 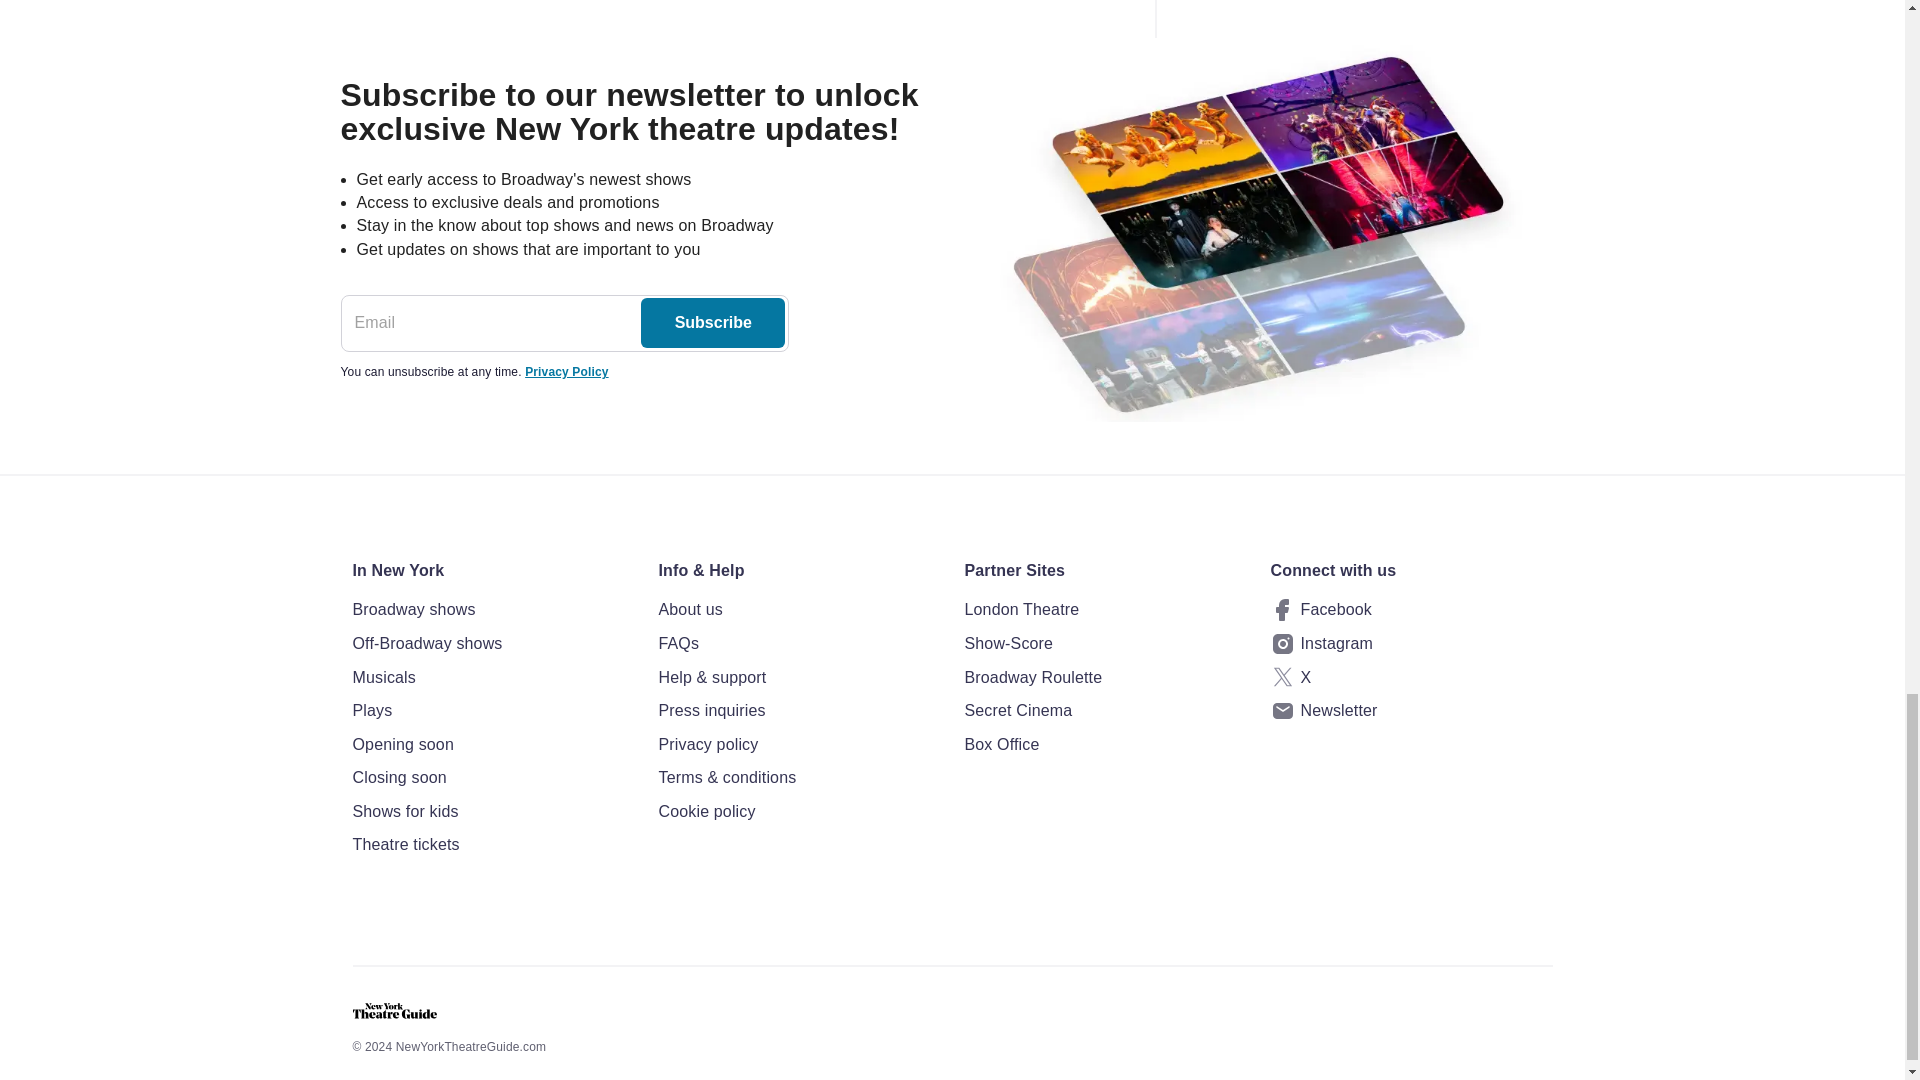 What do you see at coordinates (492, 812) in the screenshot?
I see `Shows for kids` at bounding box center [492, 812].